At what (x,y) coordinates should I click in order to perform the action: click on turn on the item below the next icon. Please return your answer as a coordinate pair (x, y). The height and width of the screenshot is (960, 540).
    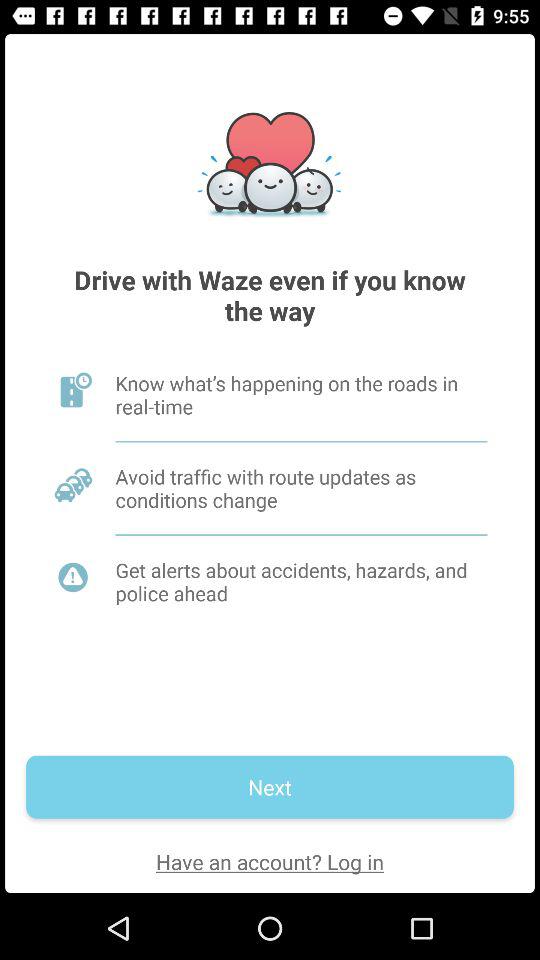
    Looking at the image, I should click on (270, 862).